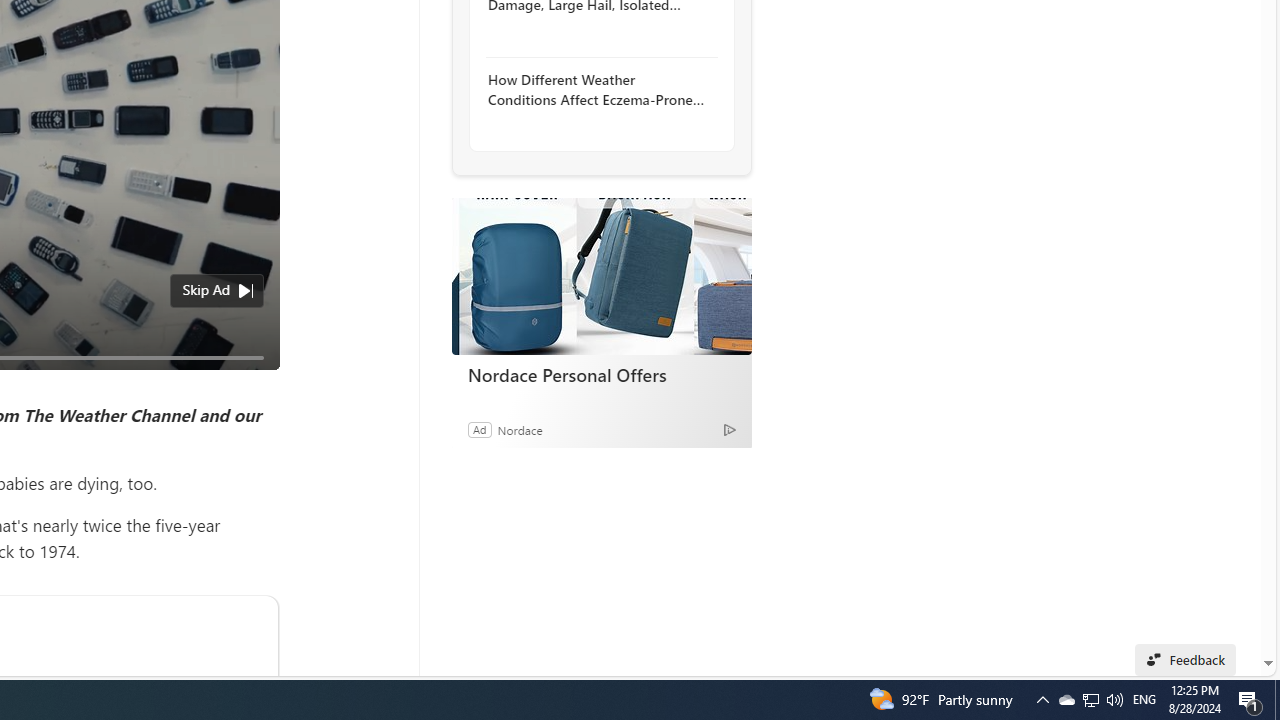 This screenshot has width=1280, height=720. I want to click on Skip Ad, so click(206, 290).